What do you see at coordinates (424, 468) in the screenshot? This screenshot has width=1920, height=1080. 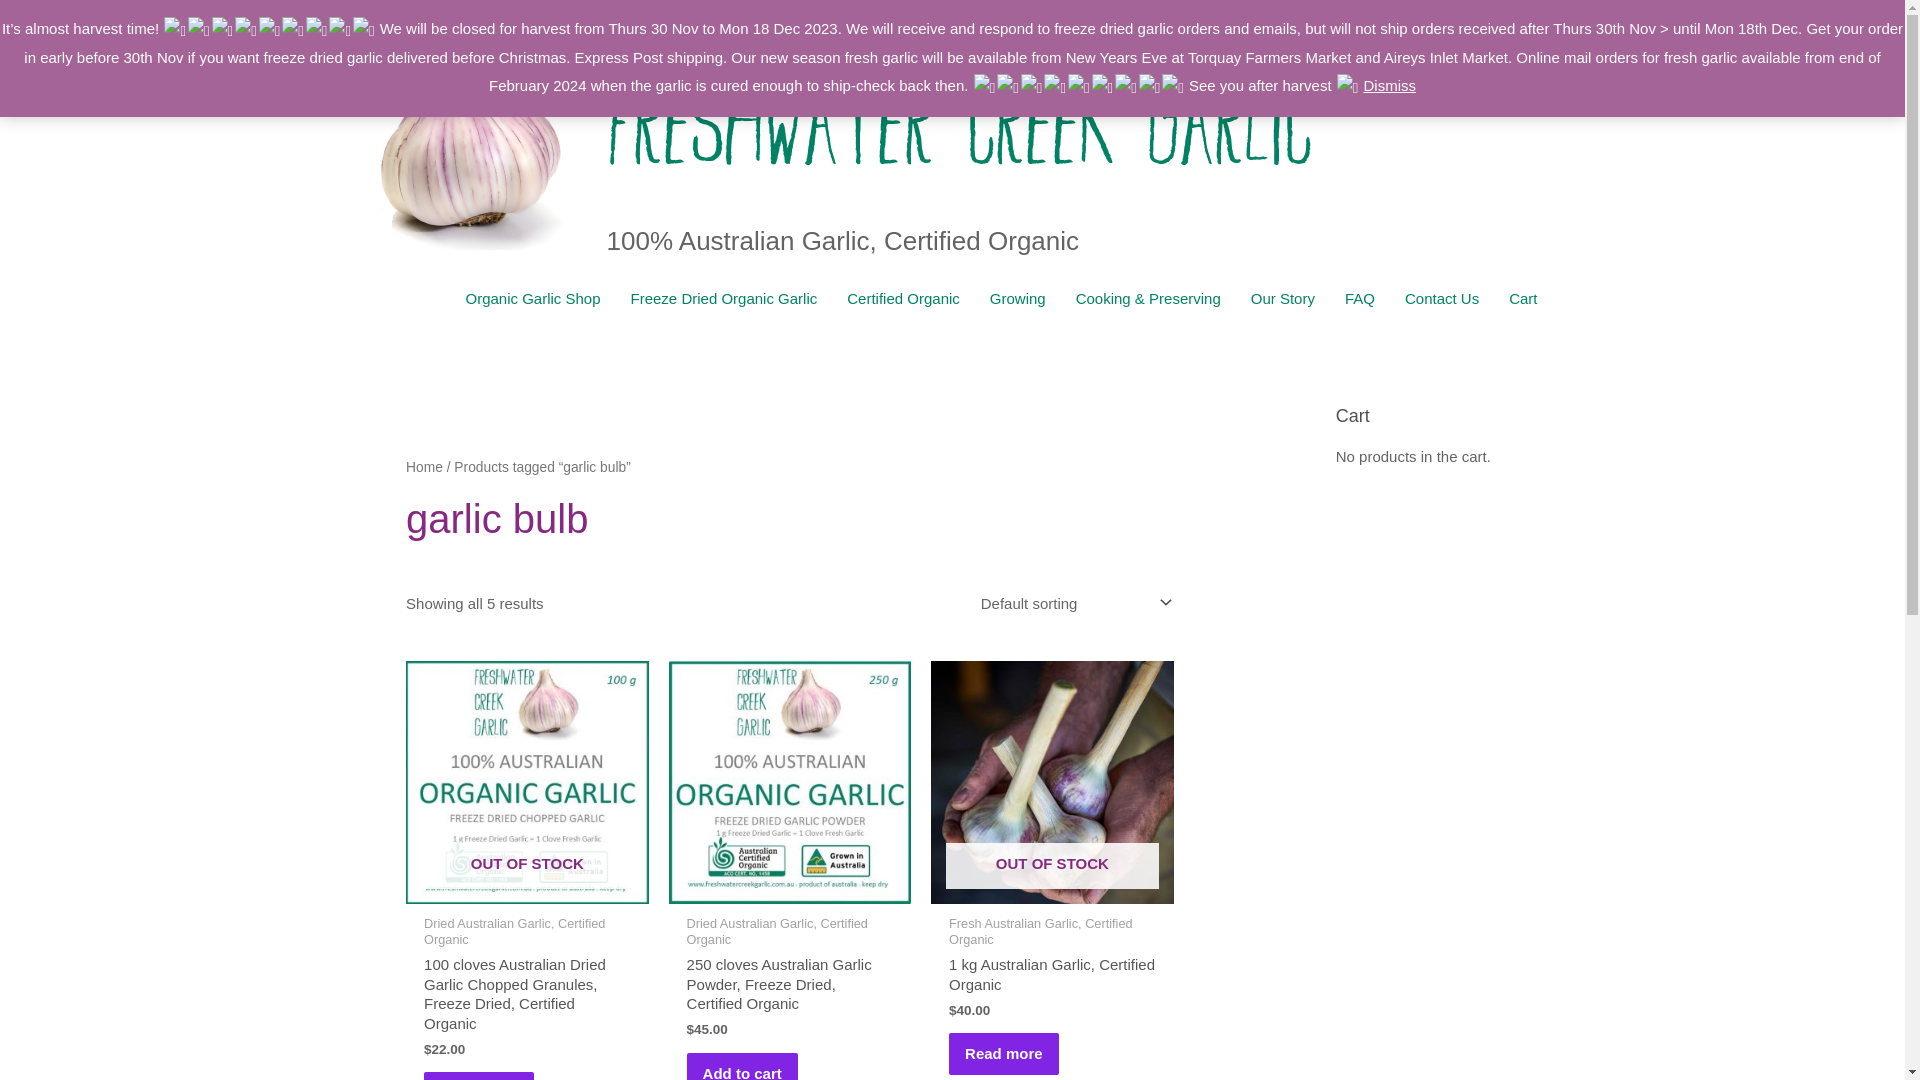 I see `Home` at bounding box center [424, 468].